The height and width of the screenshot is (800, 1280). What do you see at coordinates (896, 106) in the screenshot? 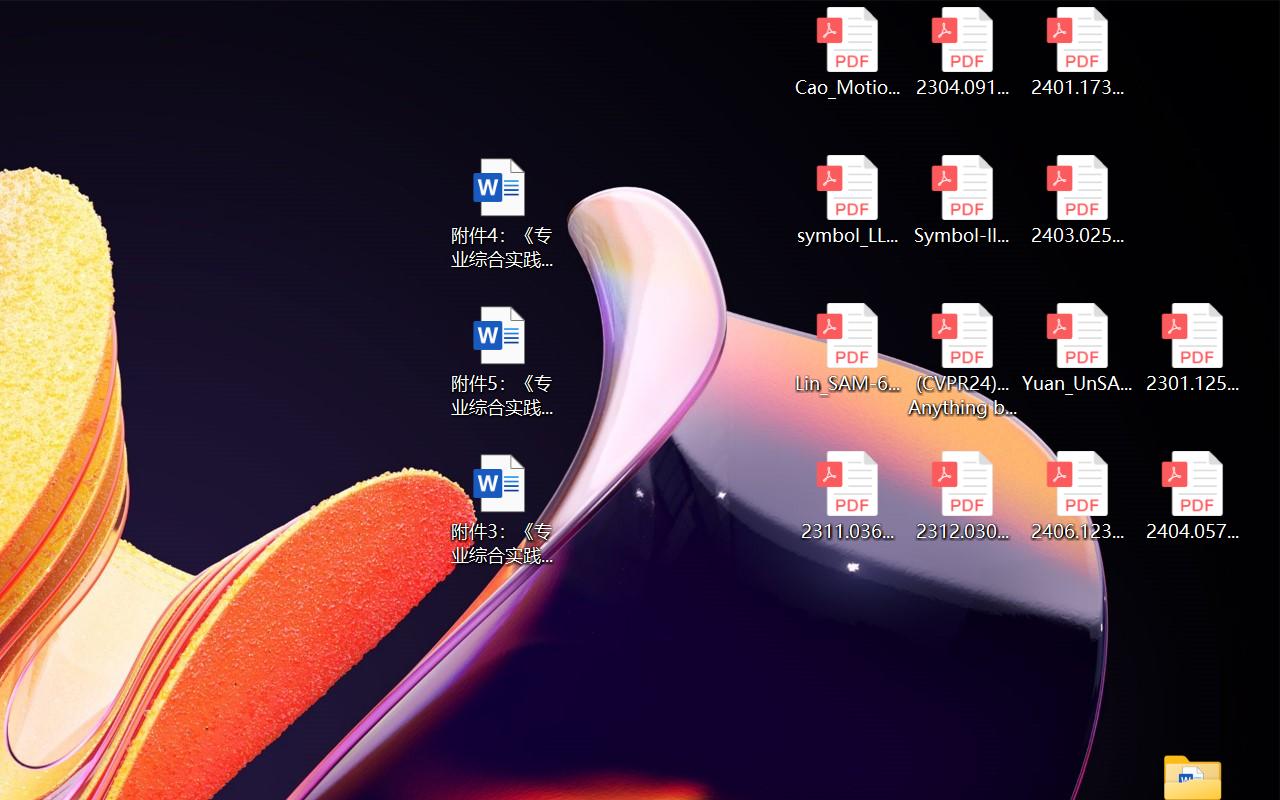
I see `Run Code (Ctrl+Alt+N)` at bounding box center [896, 106].